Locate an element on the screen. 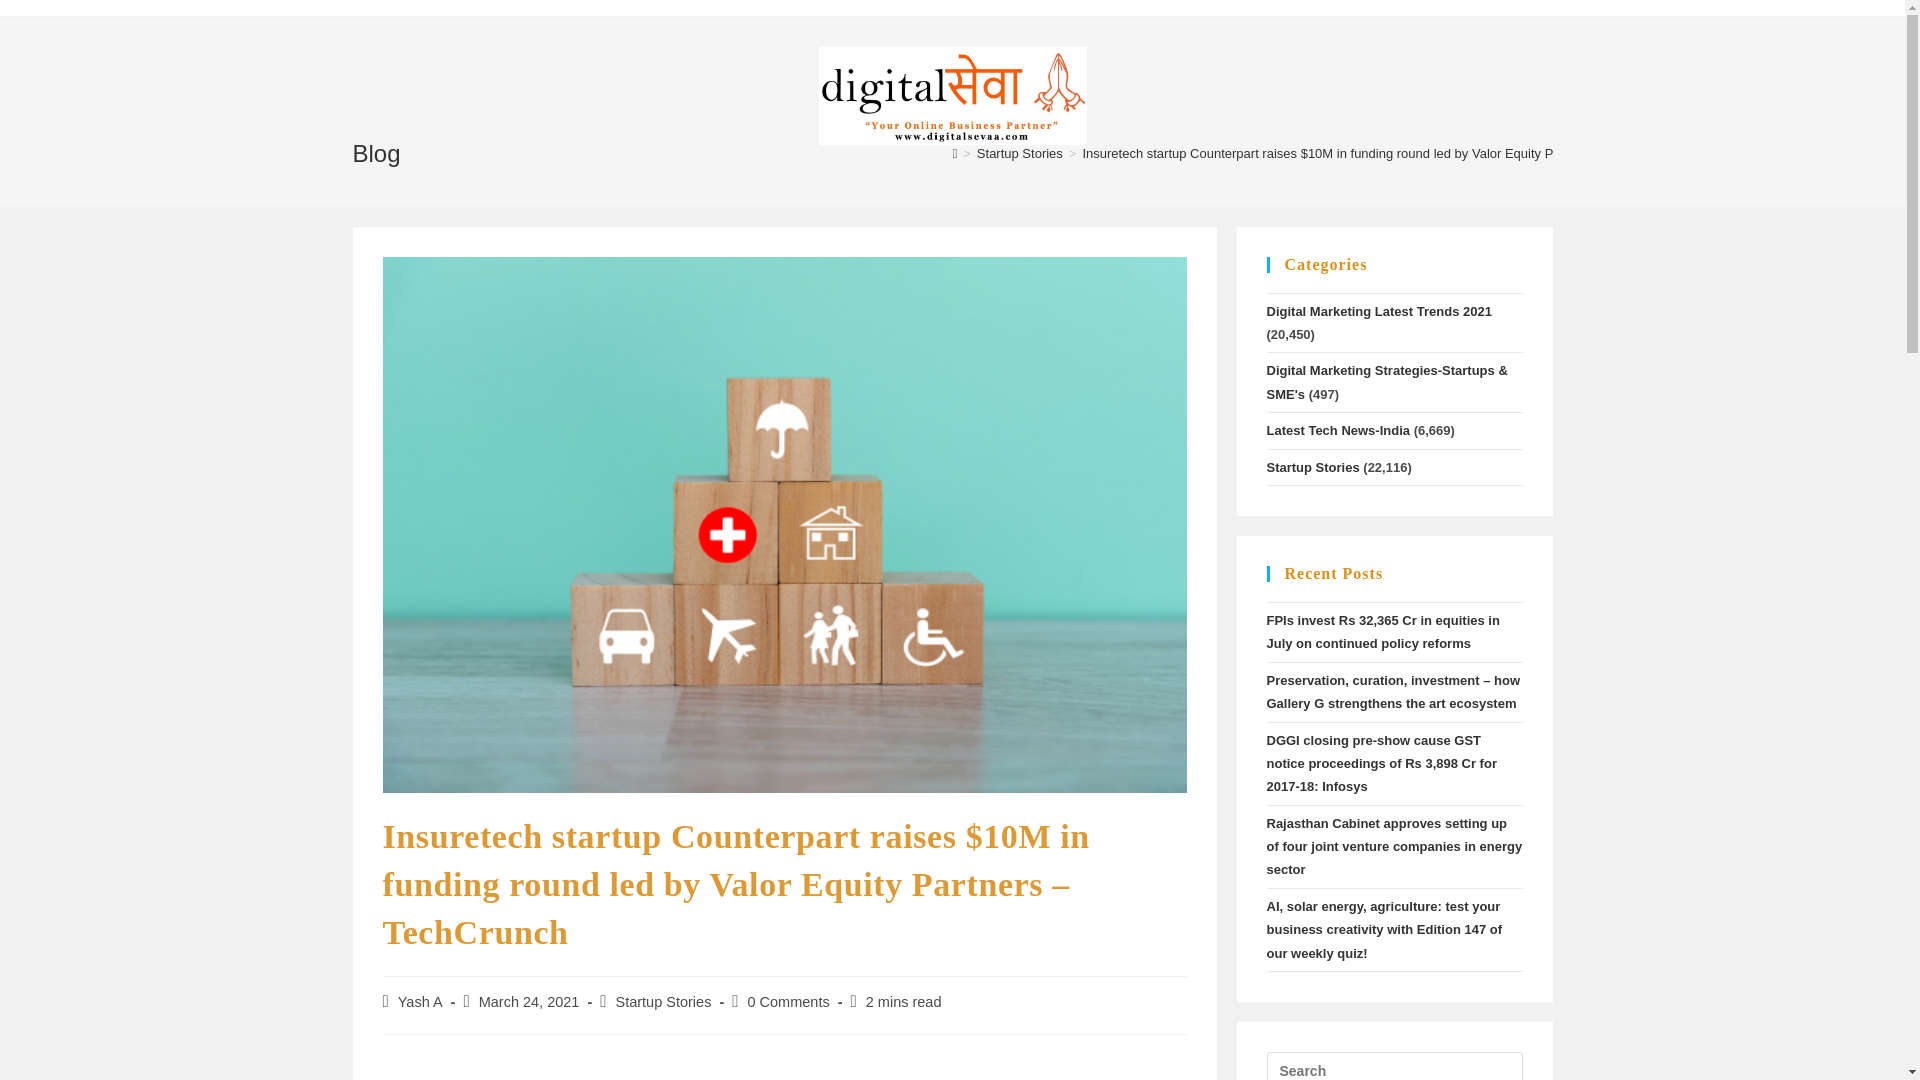 This screenshot has width=1920, height=1080. Posts by Yash A is located at coordinates (420, 1001).